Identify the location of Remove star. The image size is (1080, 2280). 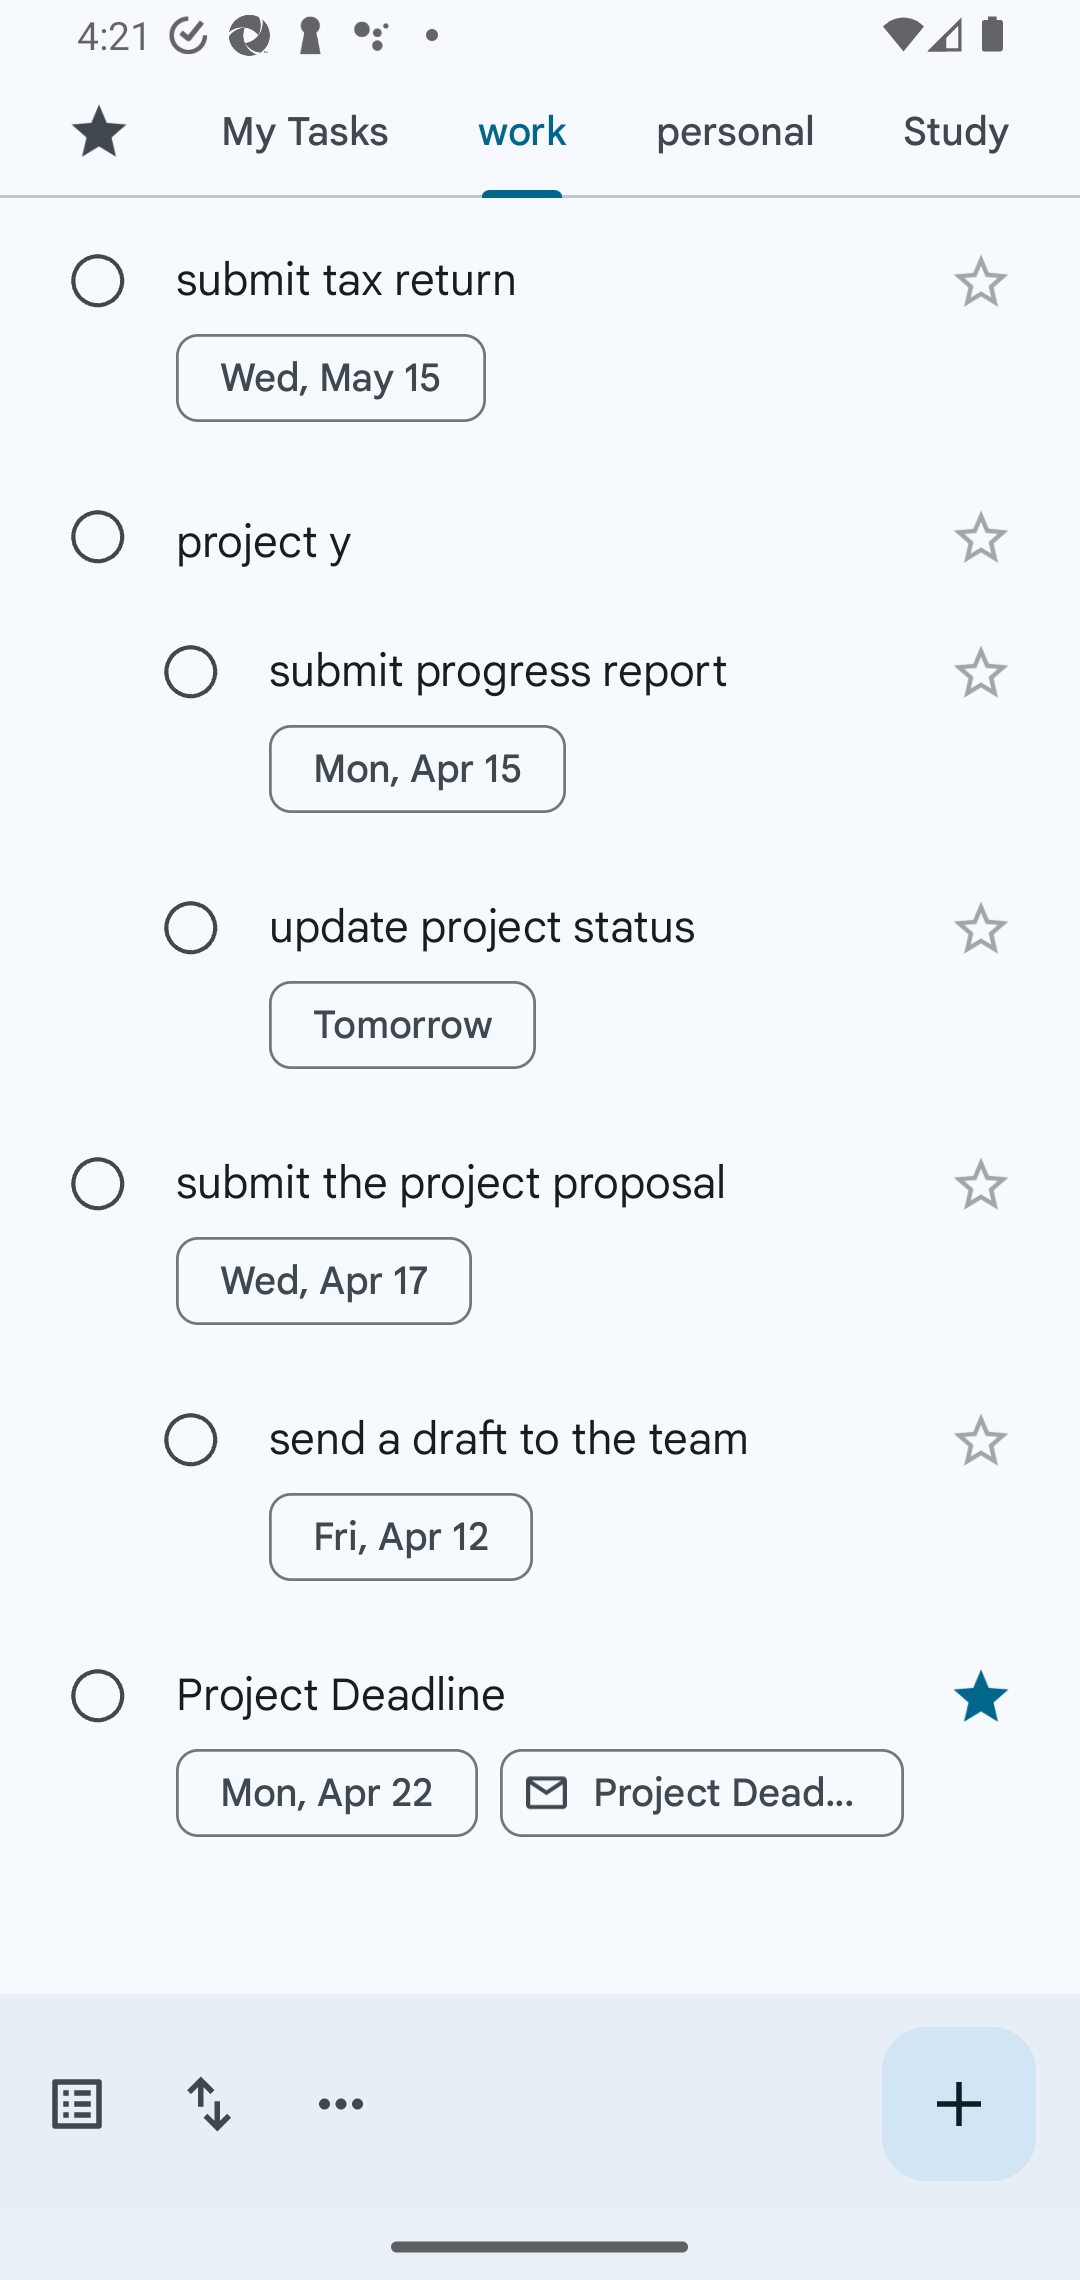
(980, 1696).